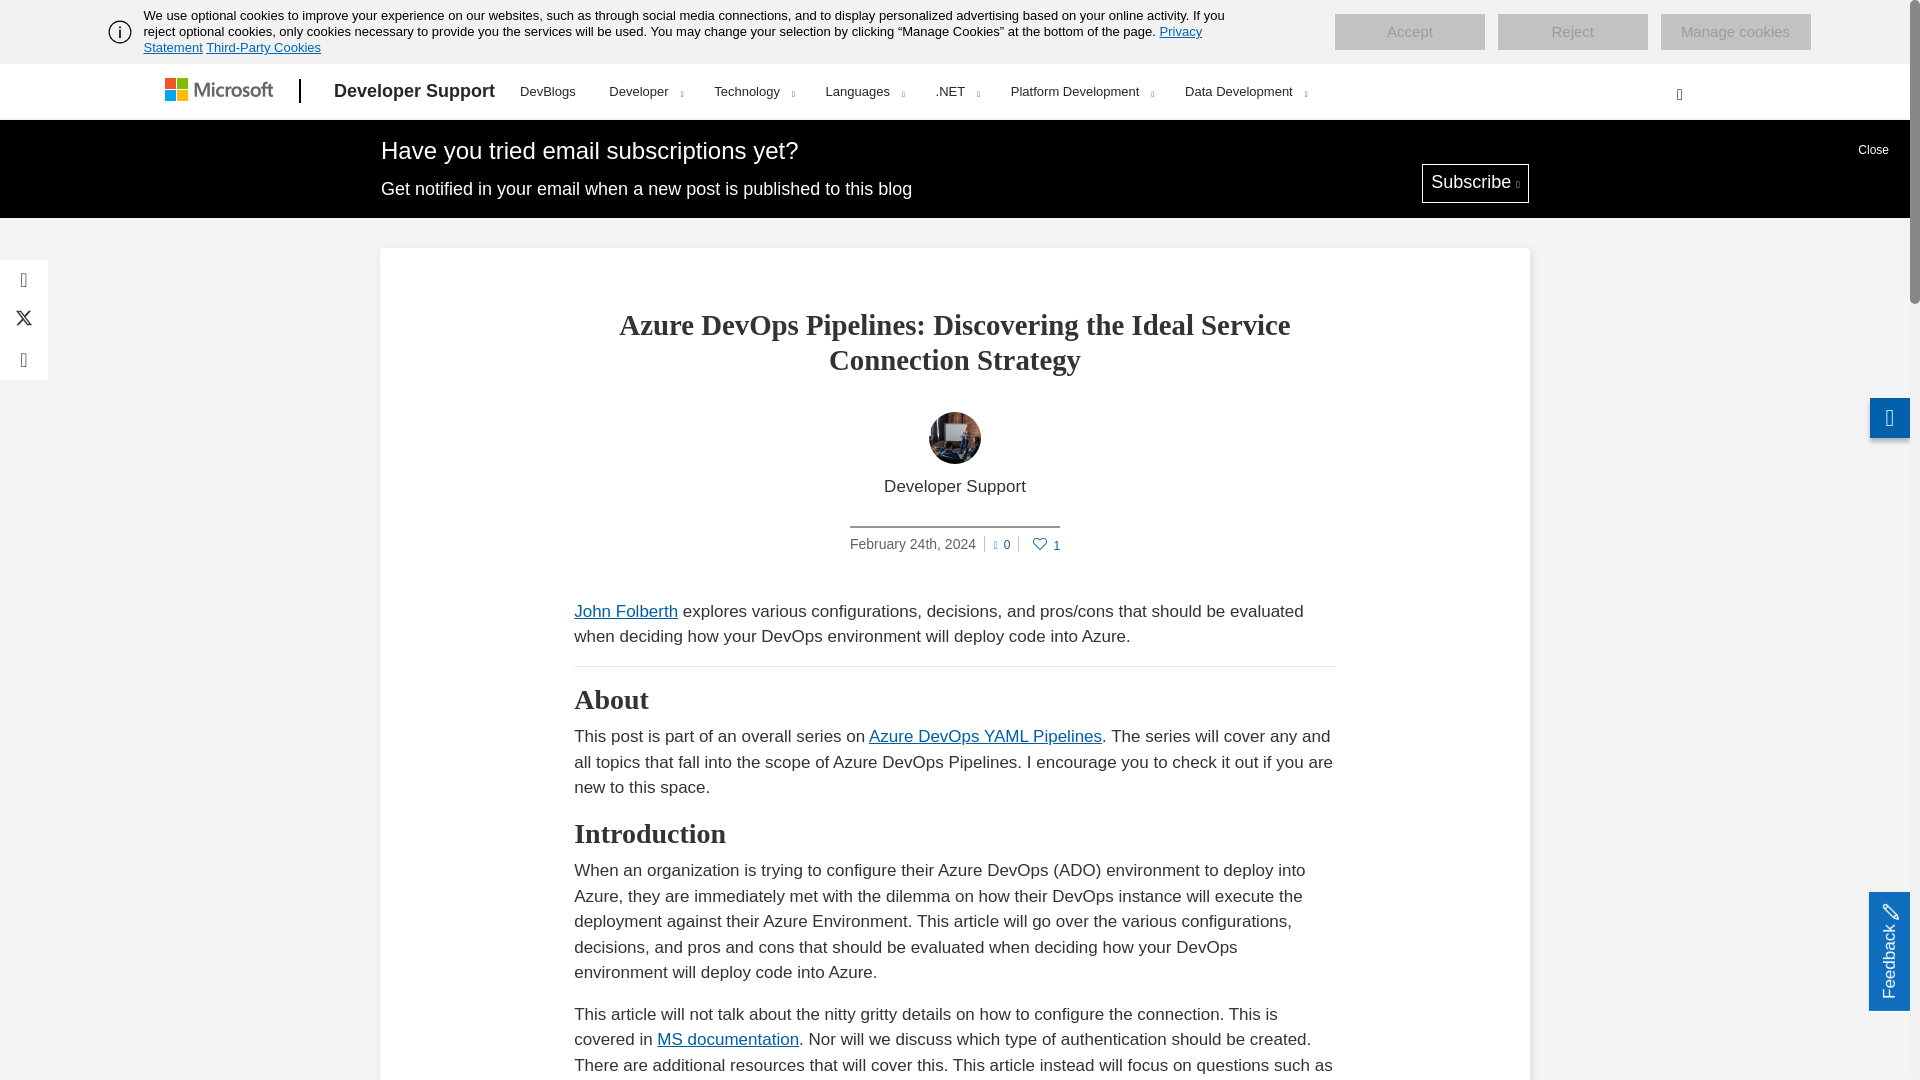  I want to click on Reject, so click(1572, 32).